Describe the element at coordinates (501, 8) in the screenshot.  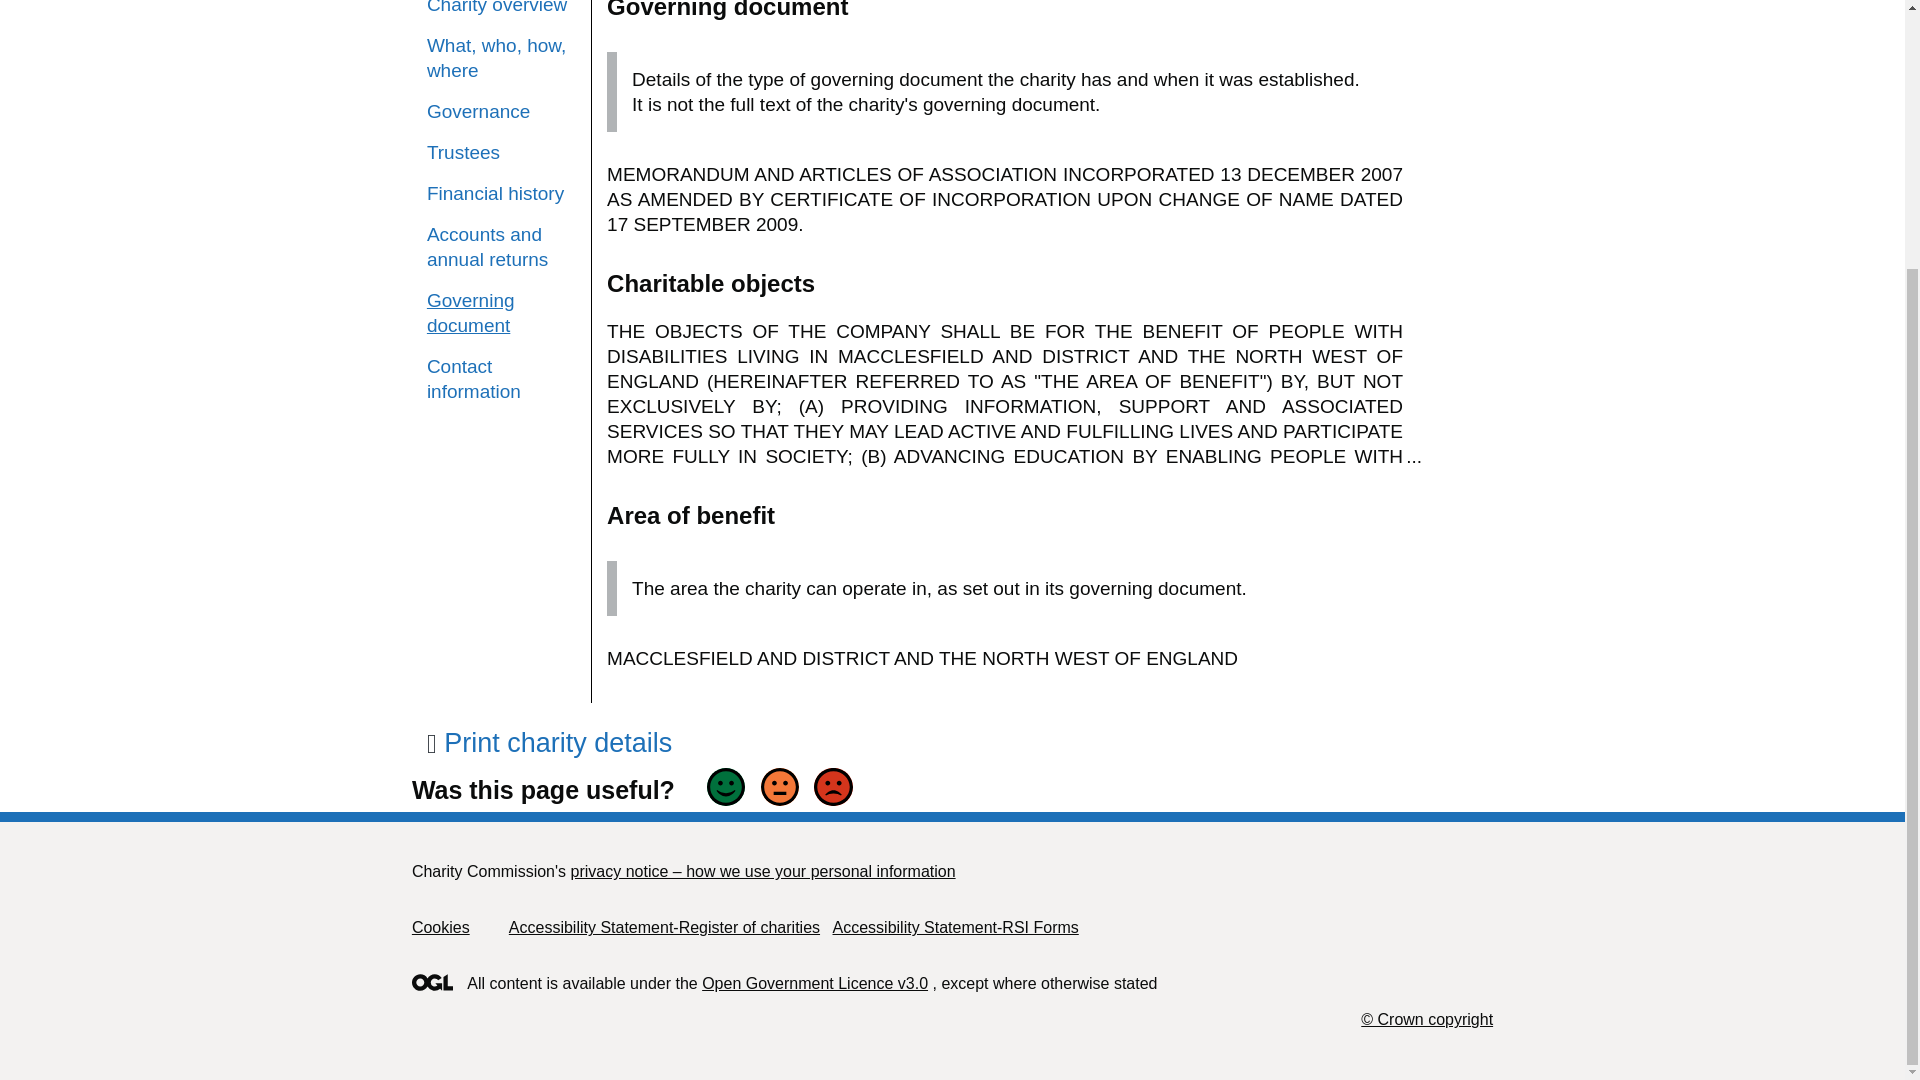
I see `Charity overview` at that location.